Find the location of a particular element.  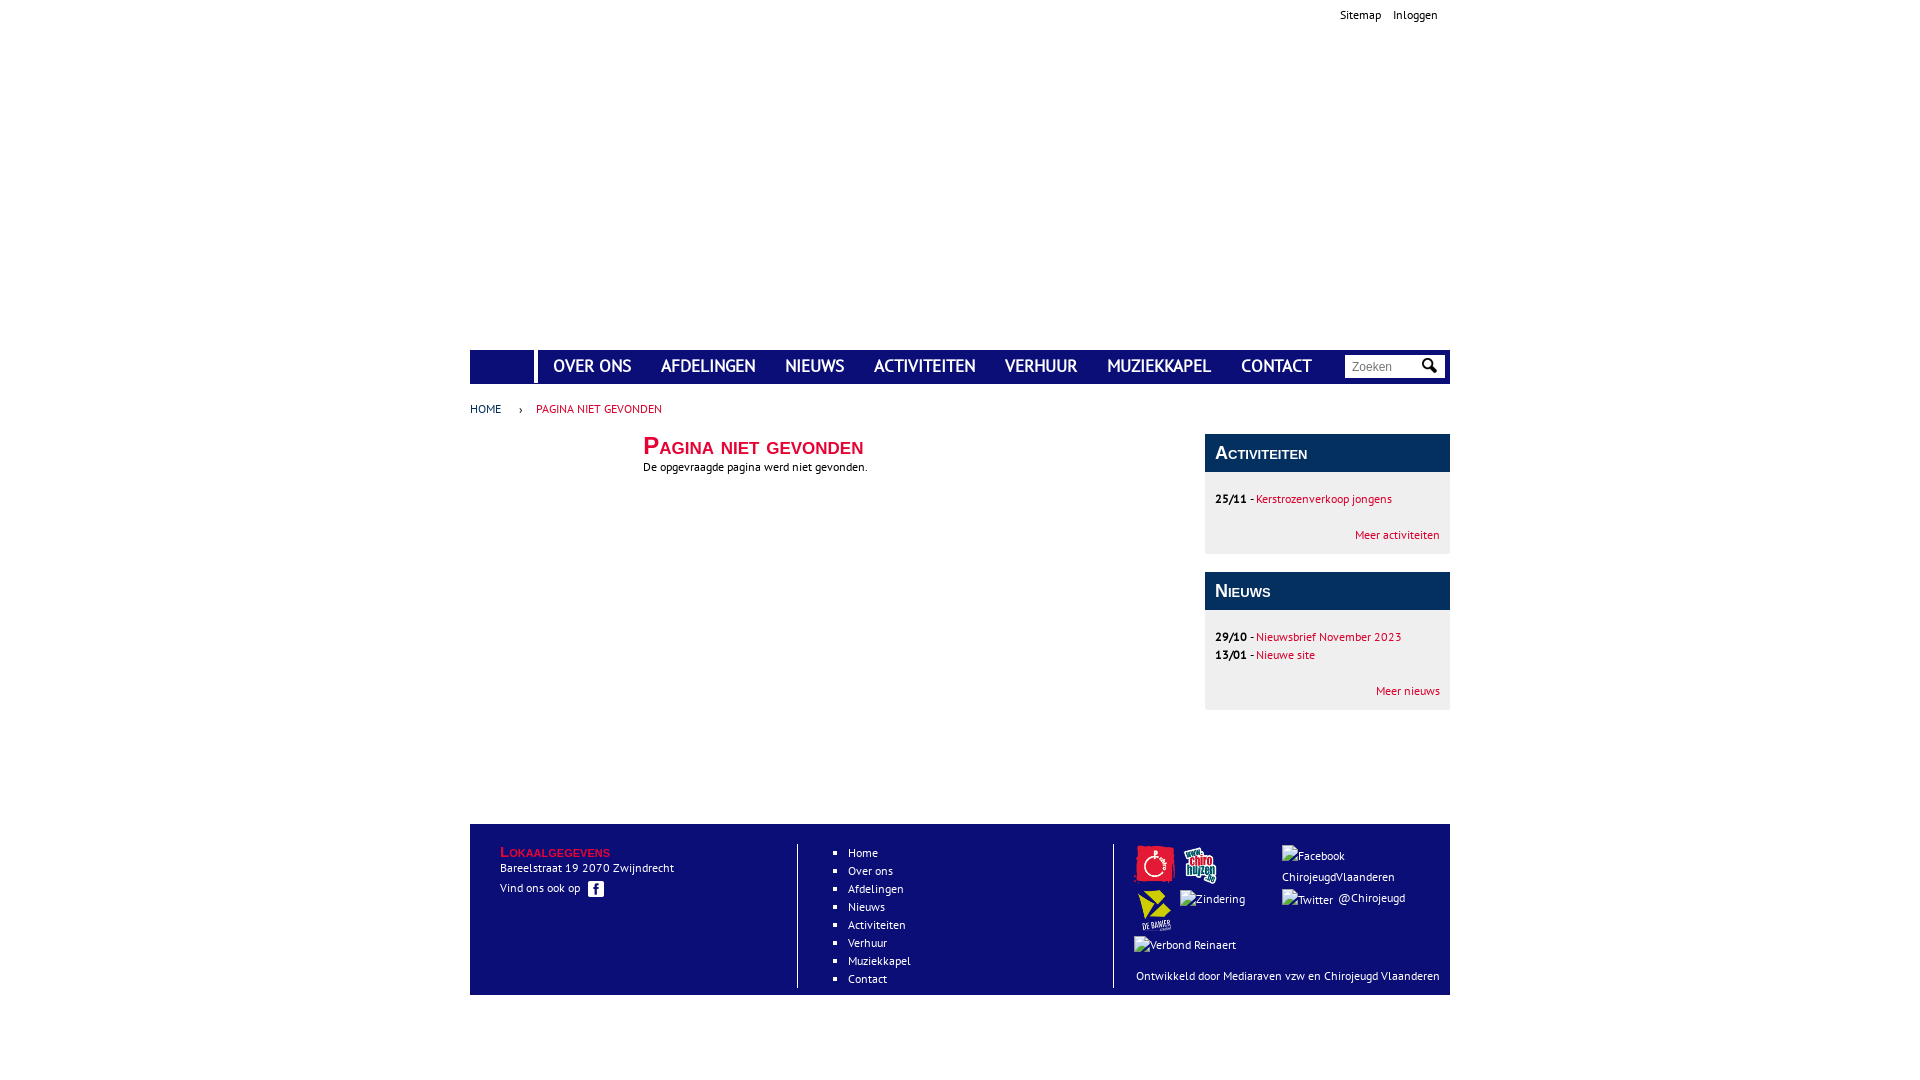

Kerstrozenverkoop jongens is located at coordinates (1324, 498).